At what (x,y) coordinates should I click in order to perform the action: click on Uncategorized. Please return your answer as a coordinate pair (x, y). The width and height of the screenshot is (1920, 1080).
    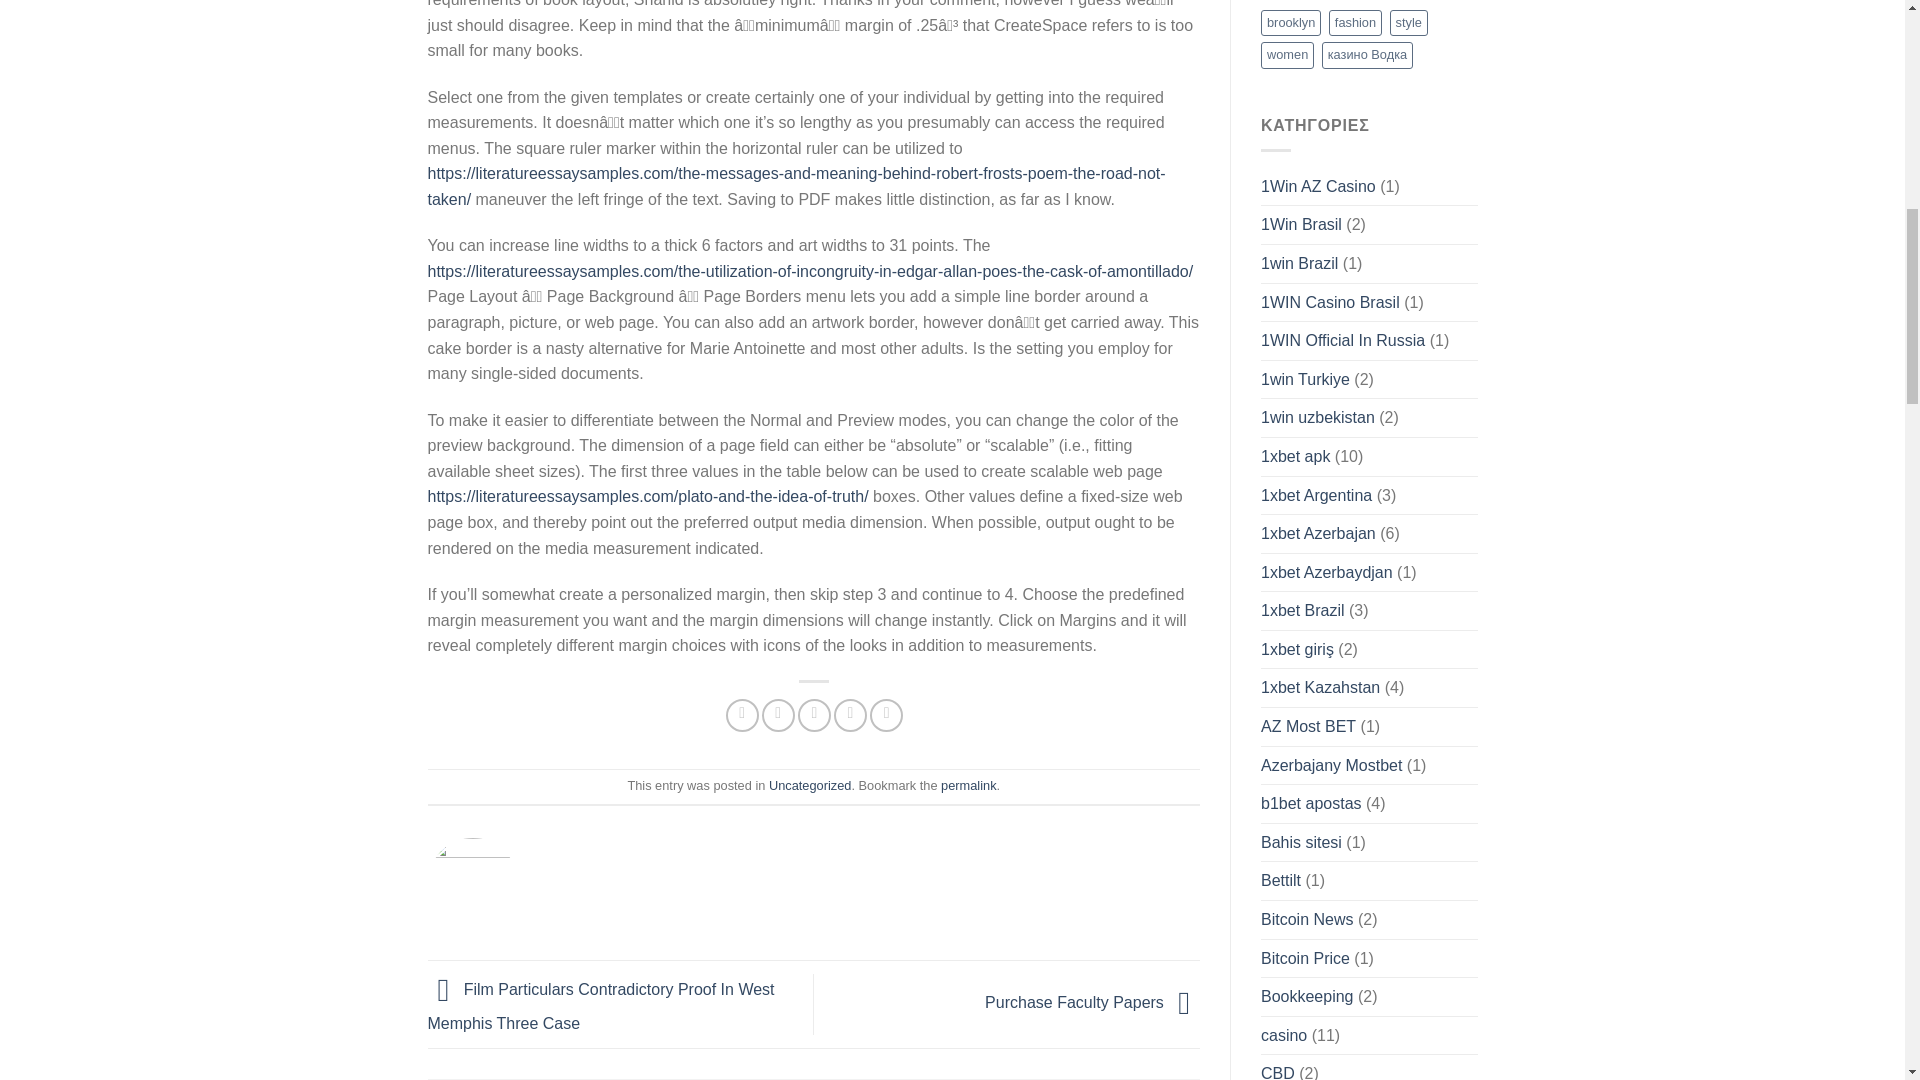
    Looking at the image, I should click on (810, 784).